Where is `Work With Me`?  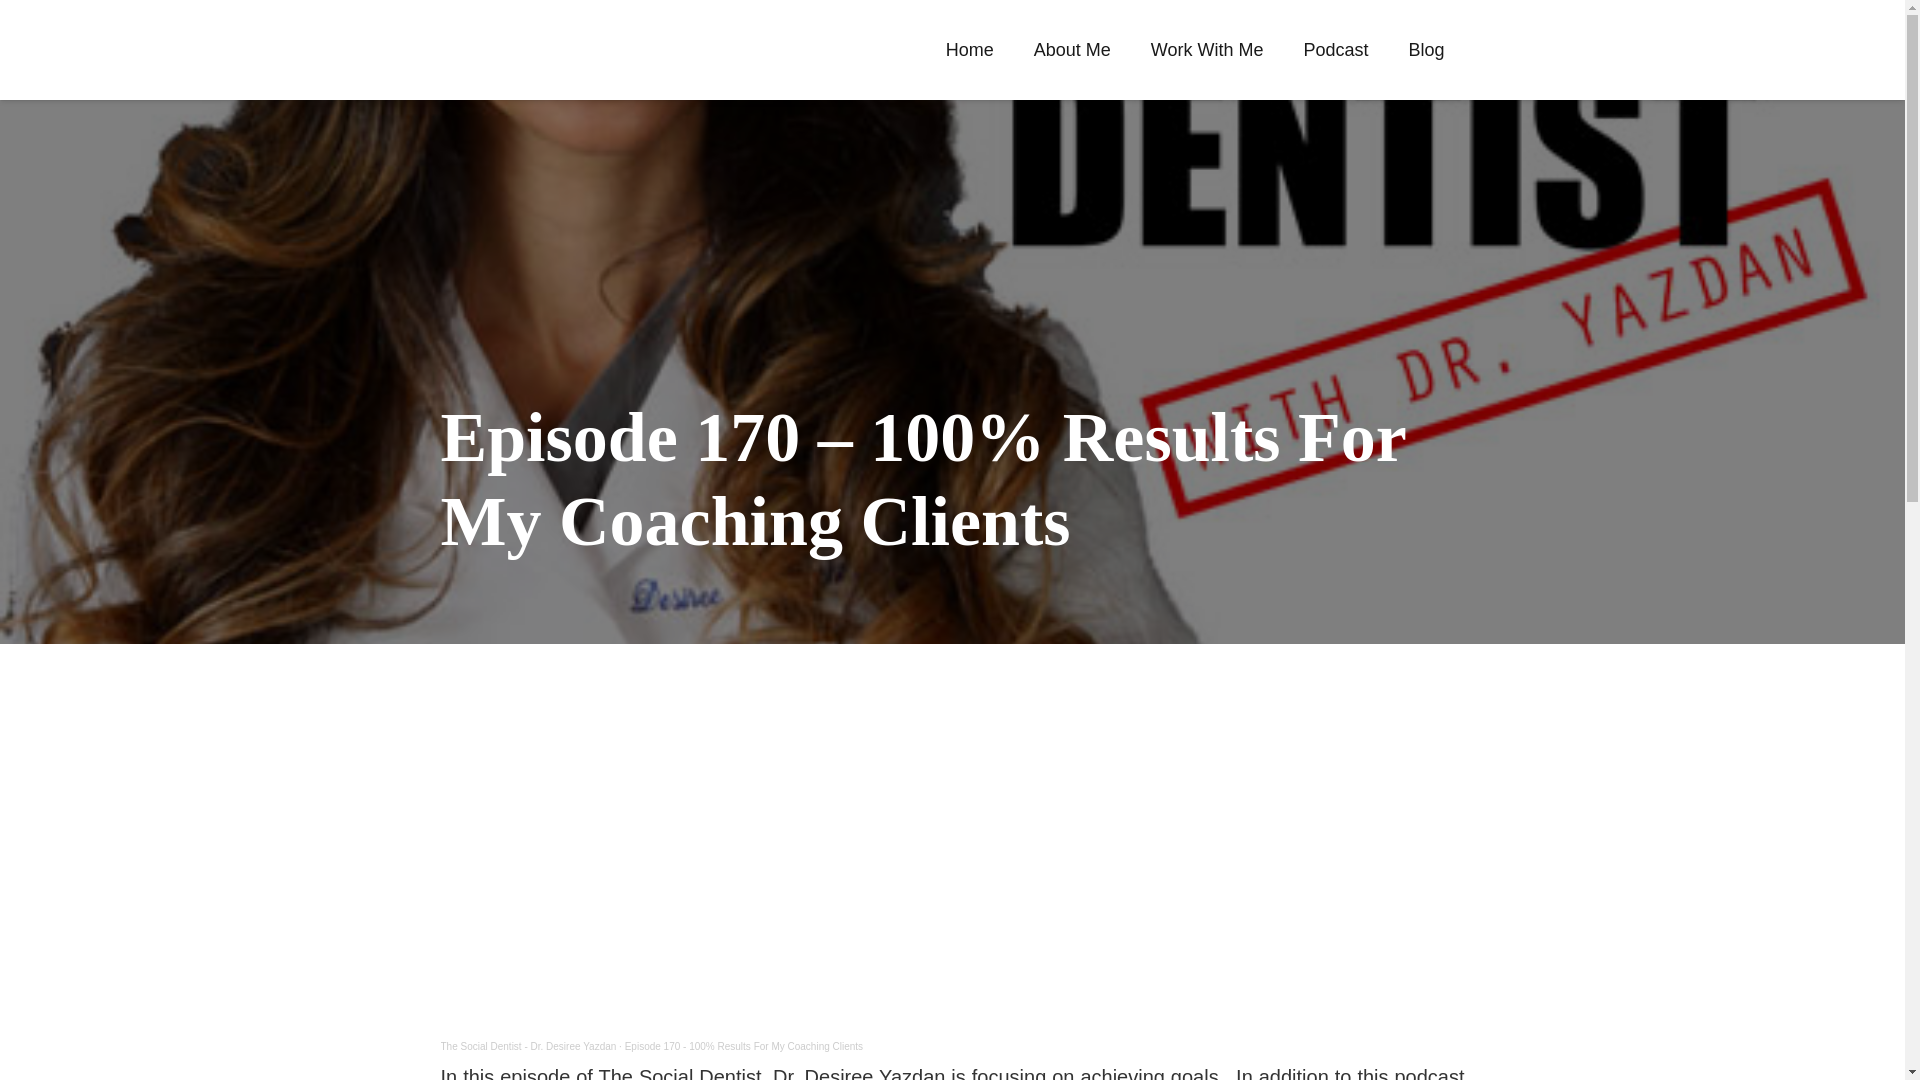 Work With Me is located at coordinates (1207, 49).